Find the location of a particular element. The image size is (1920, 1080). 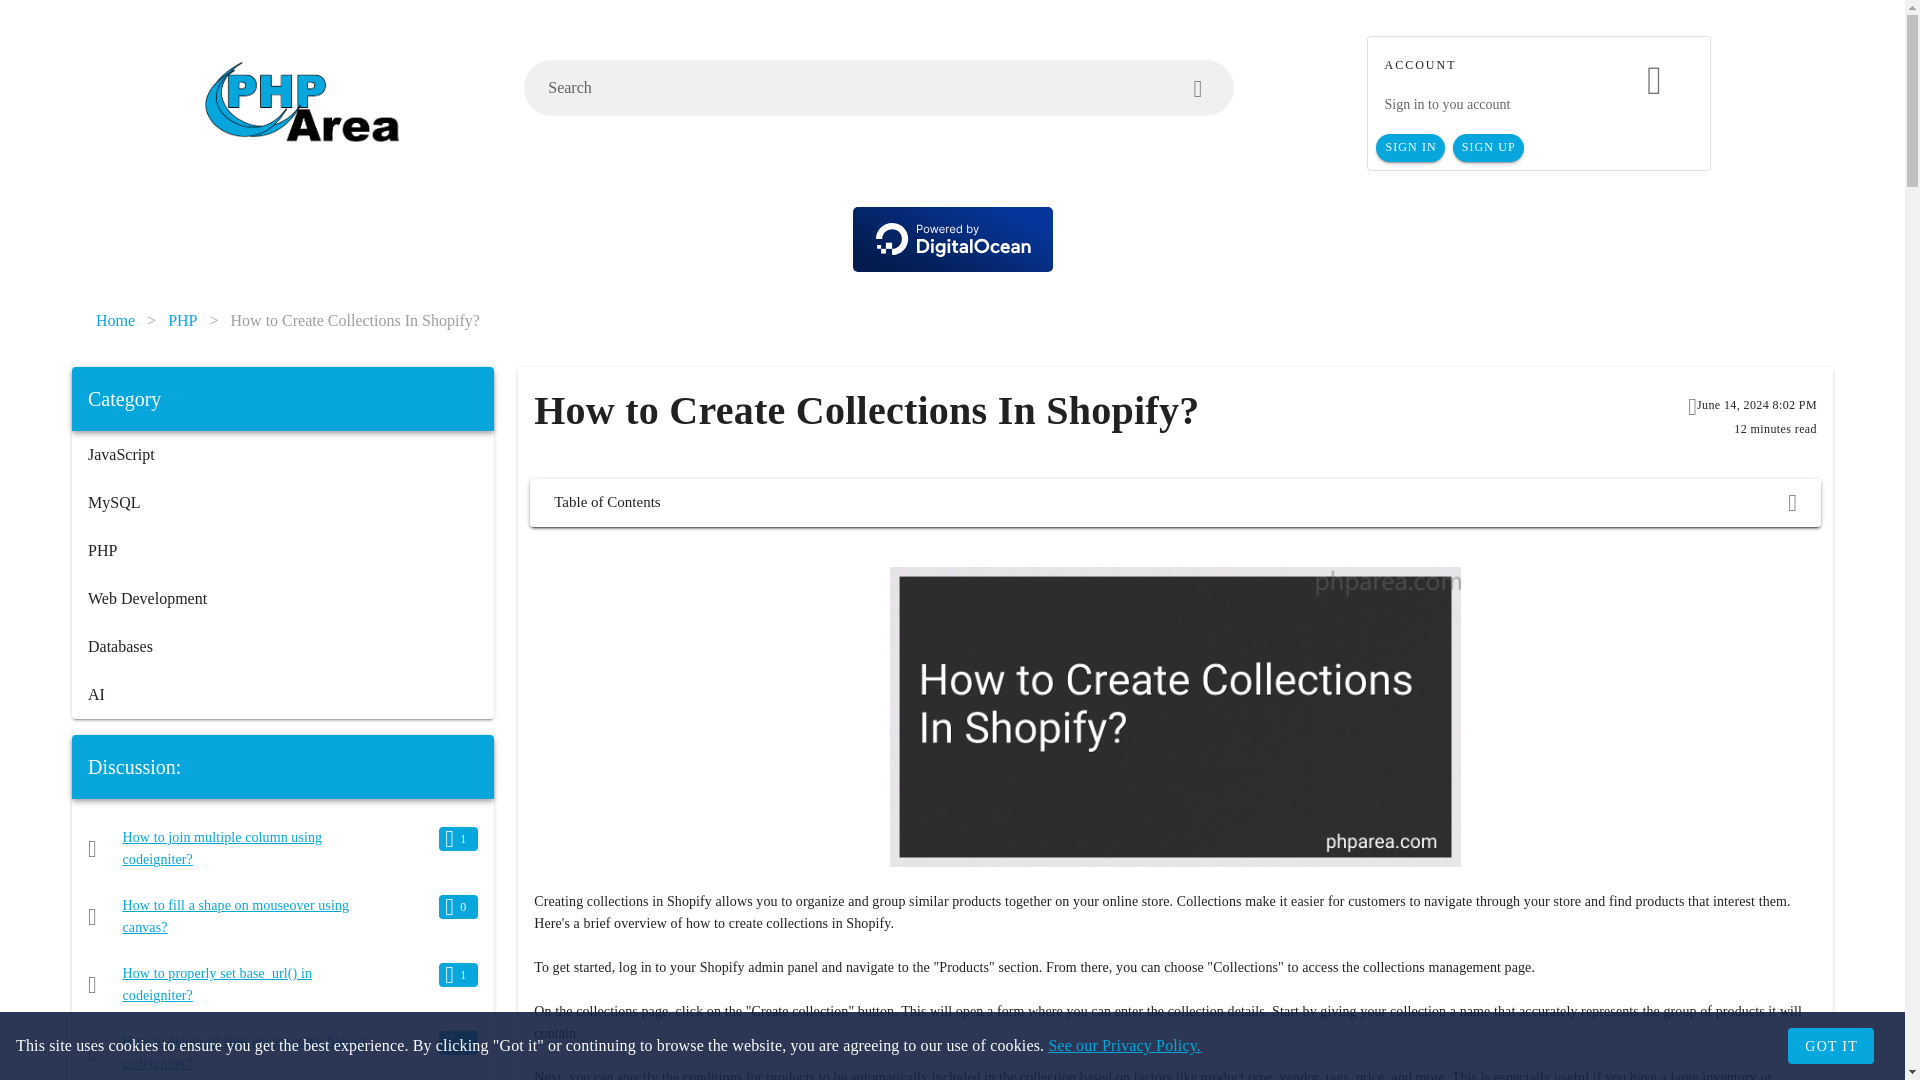

How to delete all files except some files in codeigniter? is located at coordinates (244, 1052).